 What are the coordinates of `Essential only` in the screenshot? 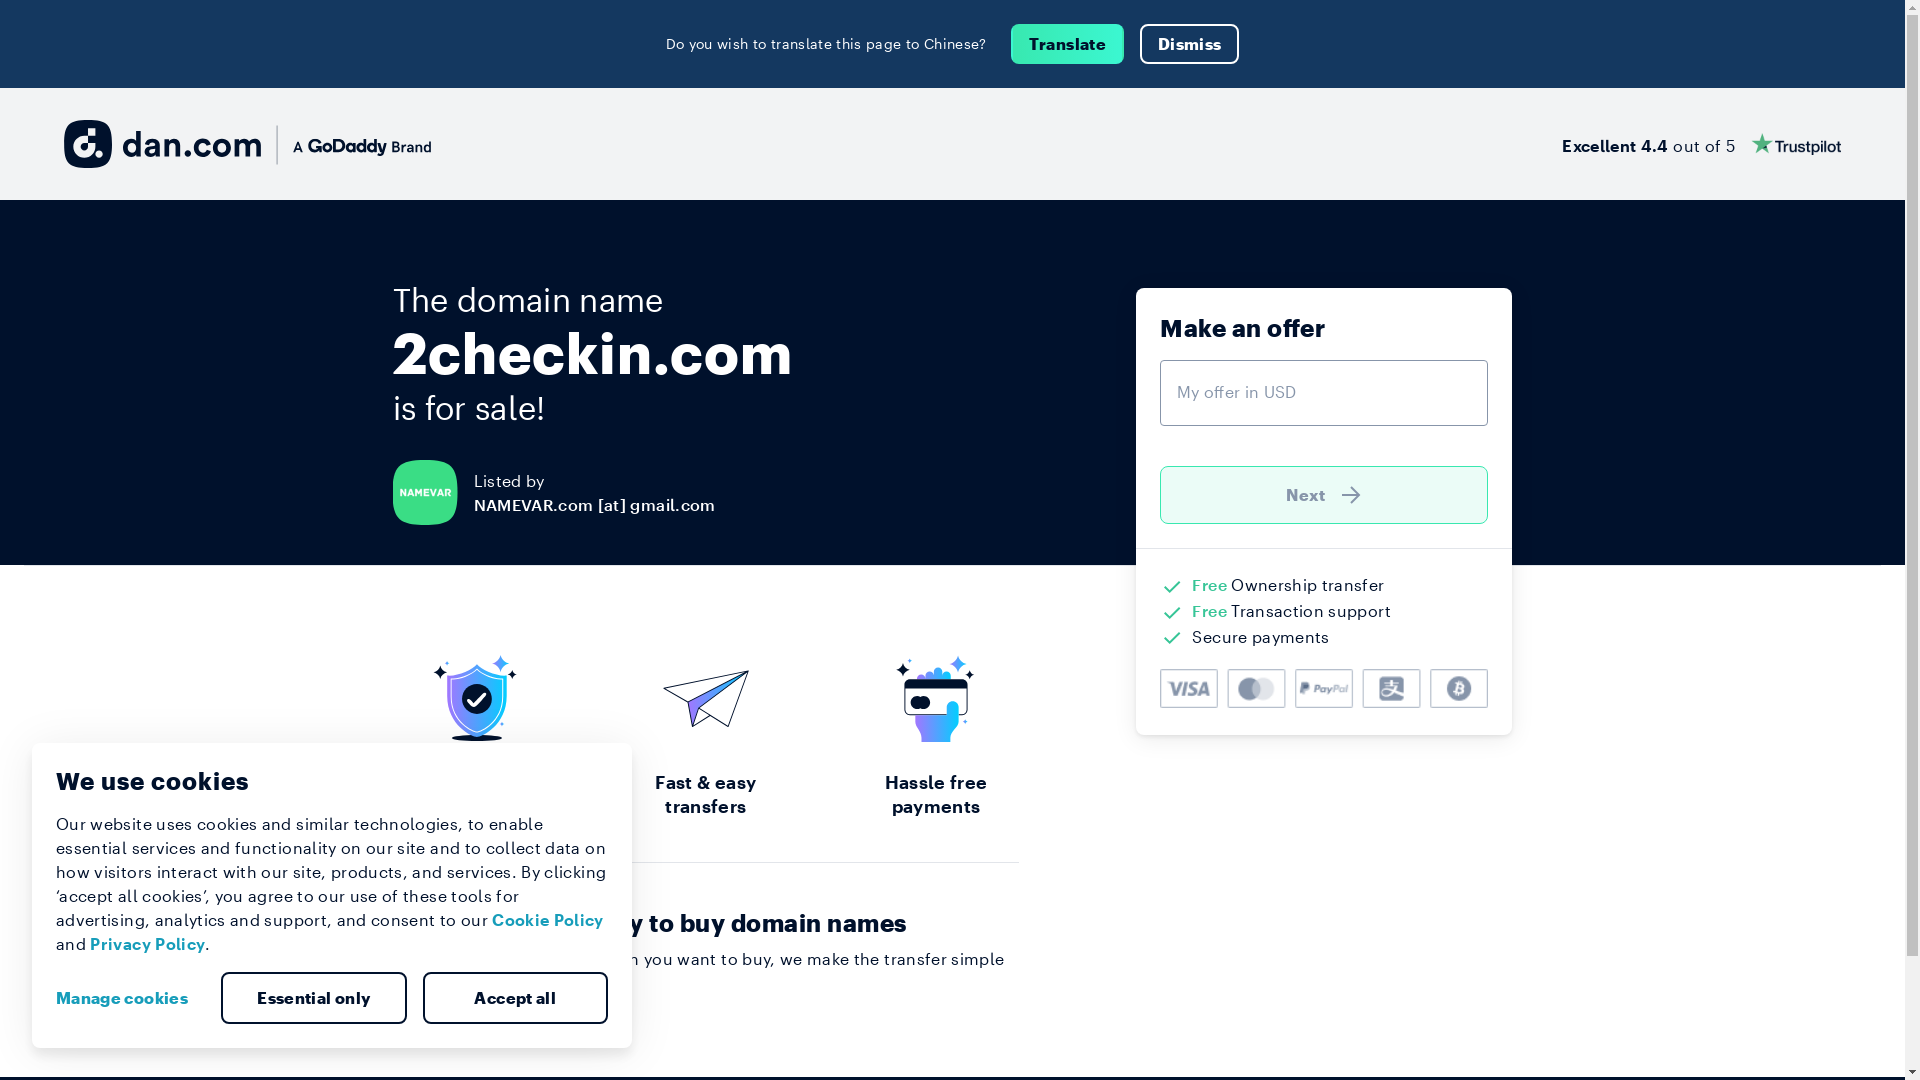 It's located at (314, 998).